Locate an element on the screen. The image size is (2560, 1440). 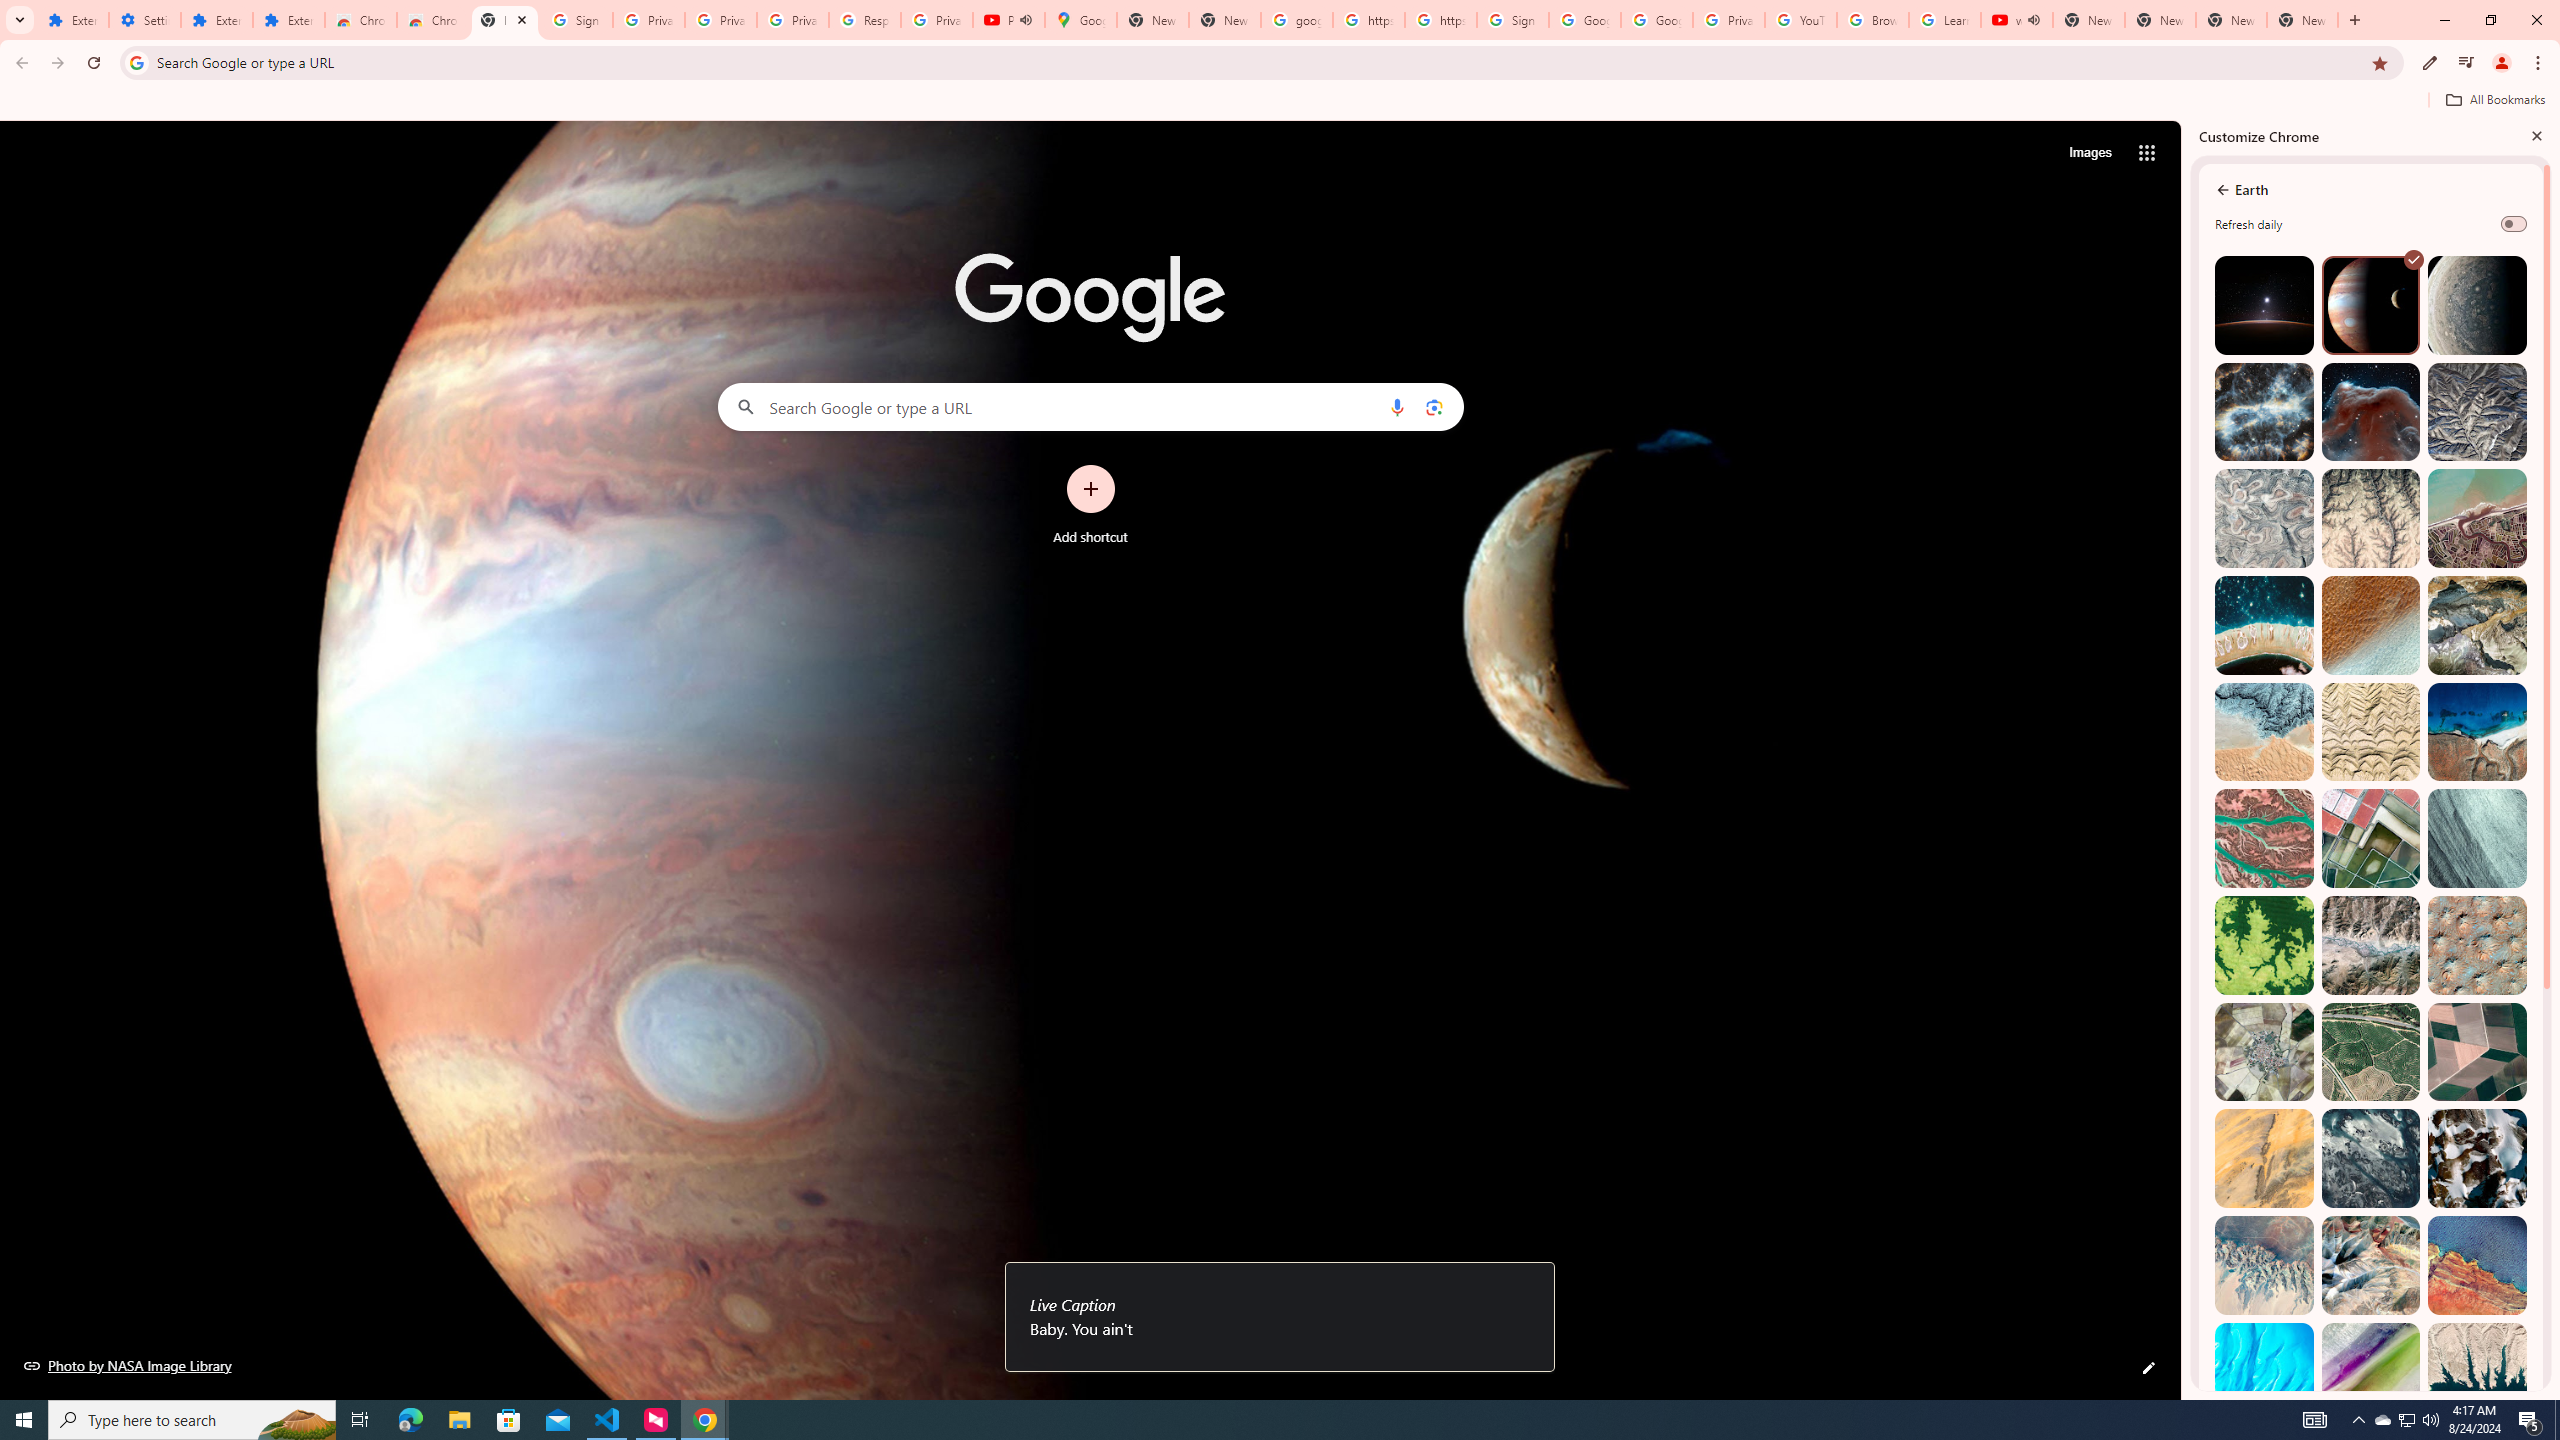
Extensions is located at coordinates (288, 20).